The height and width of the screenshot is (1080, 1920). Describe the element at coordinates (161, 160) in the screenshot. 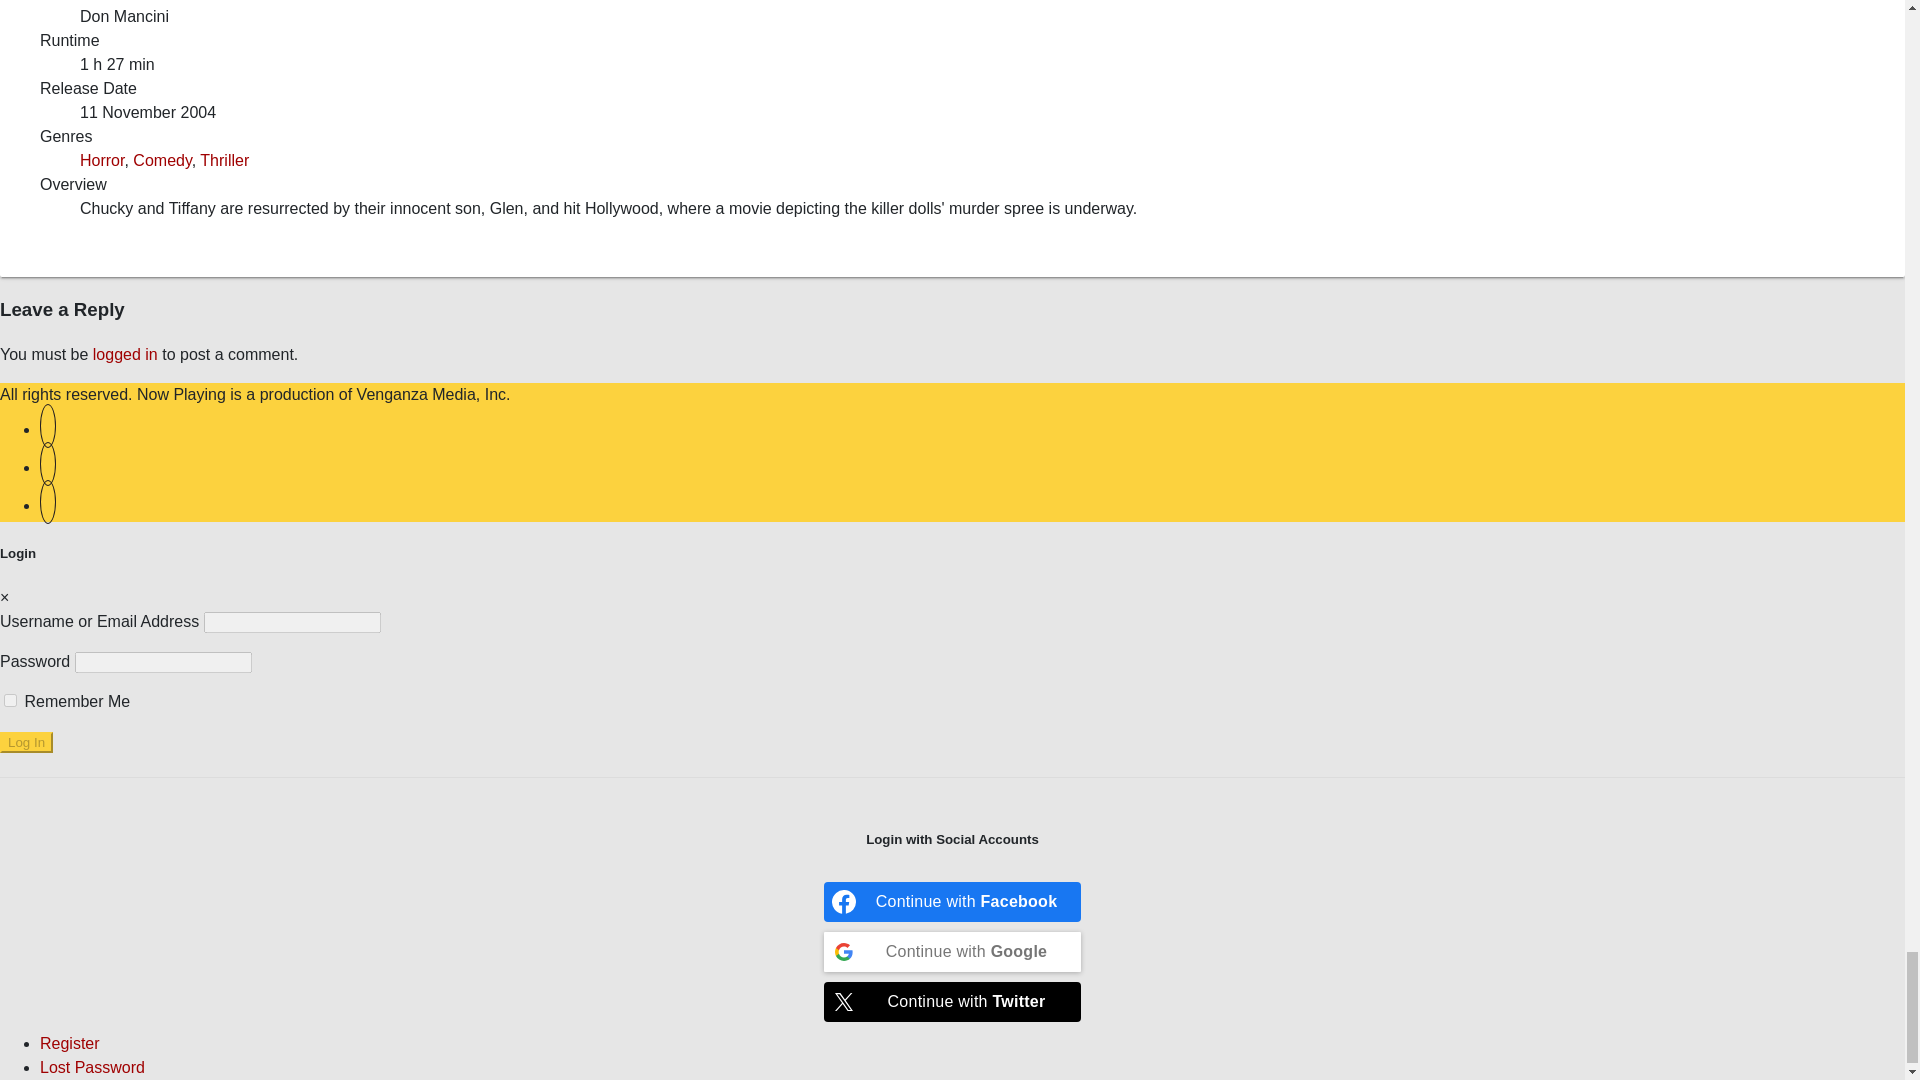

I see `Comedy` at that location.